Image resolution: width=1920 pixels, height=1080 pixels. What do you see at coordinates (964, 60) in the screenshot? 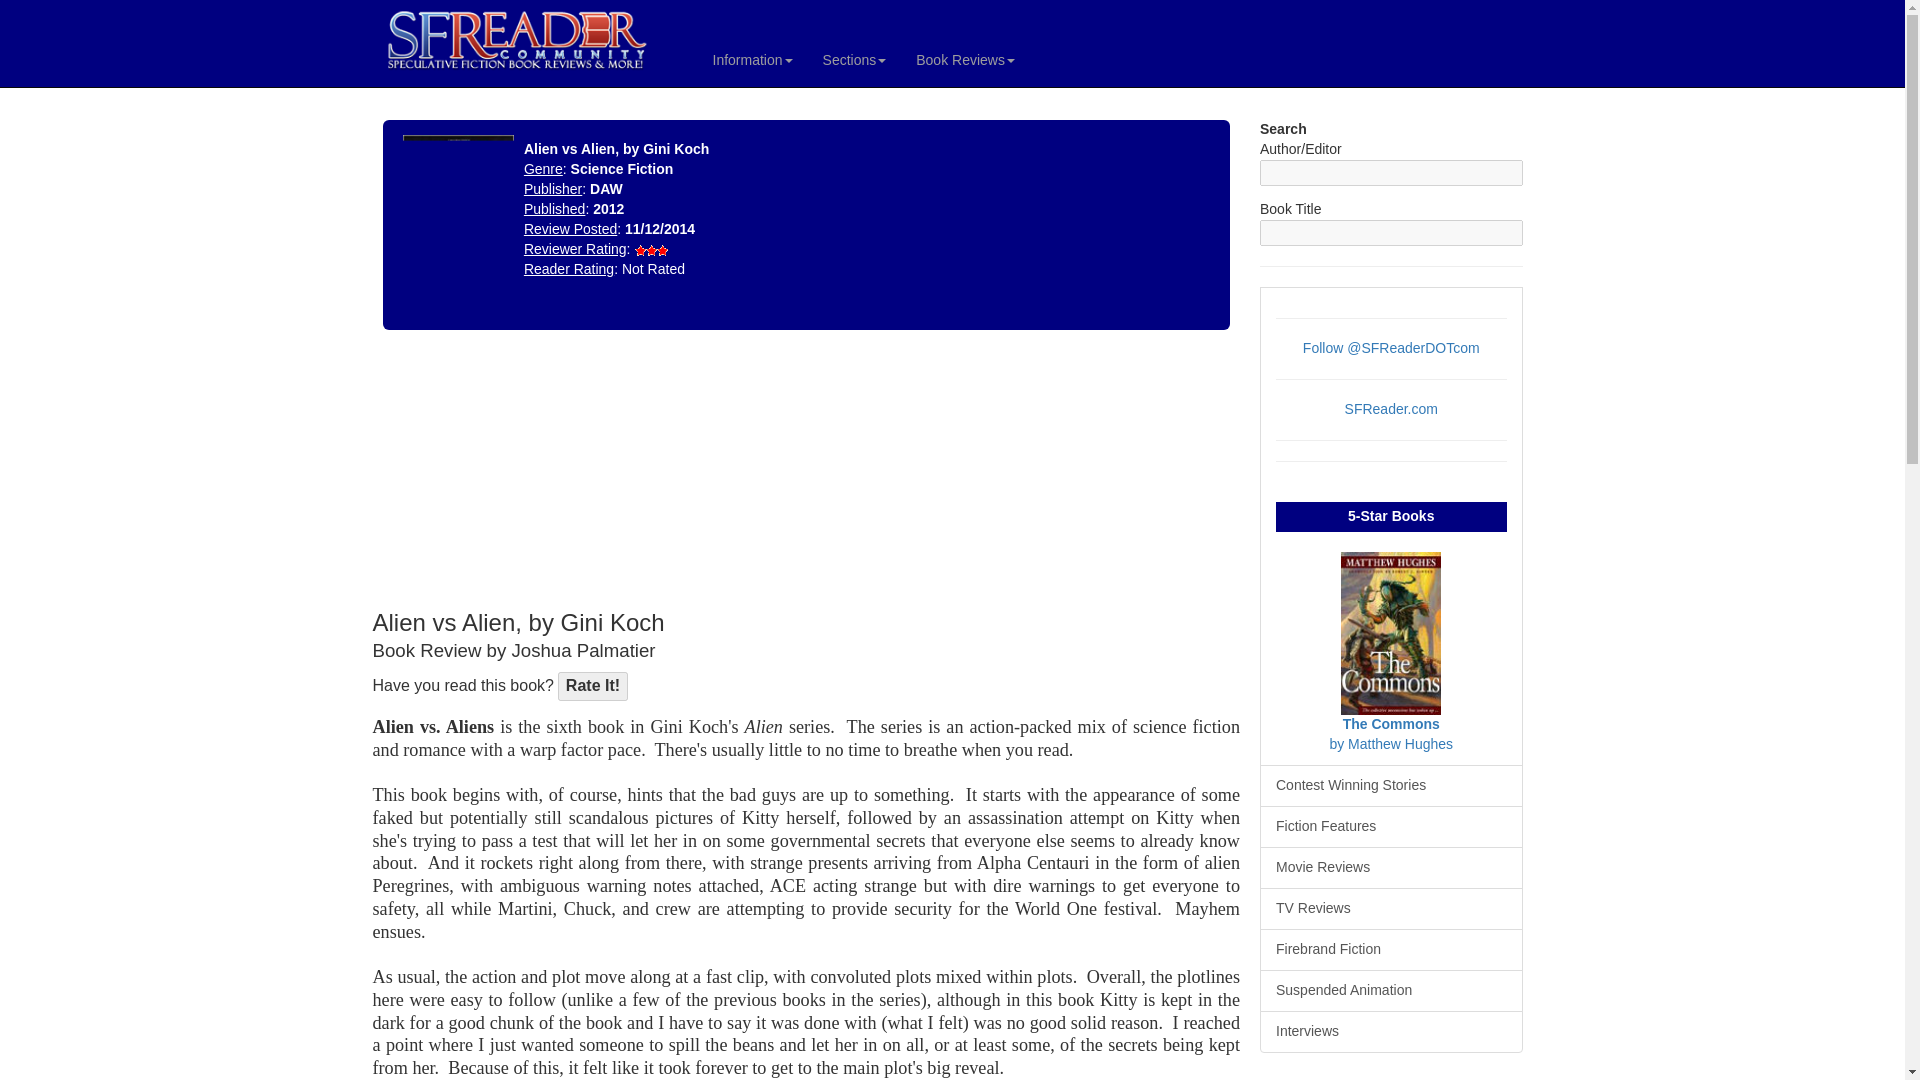
I see `Book Reviews` at bounding box center [964, 60].